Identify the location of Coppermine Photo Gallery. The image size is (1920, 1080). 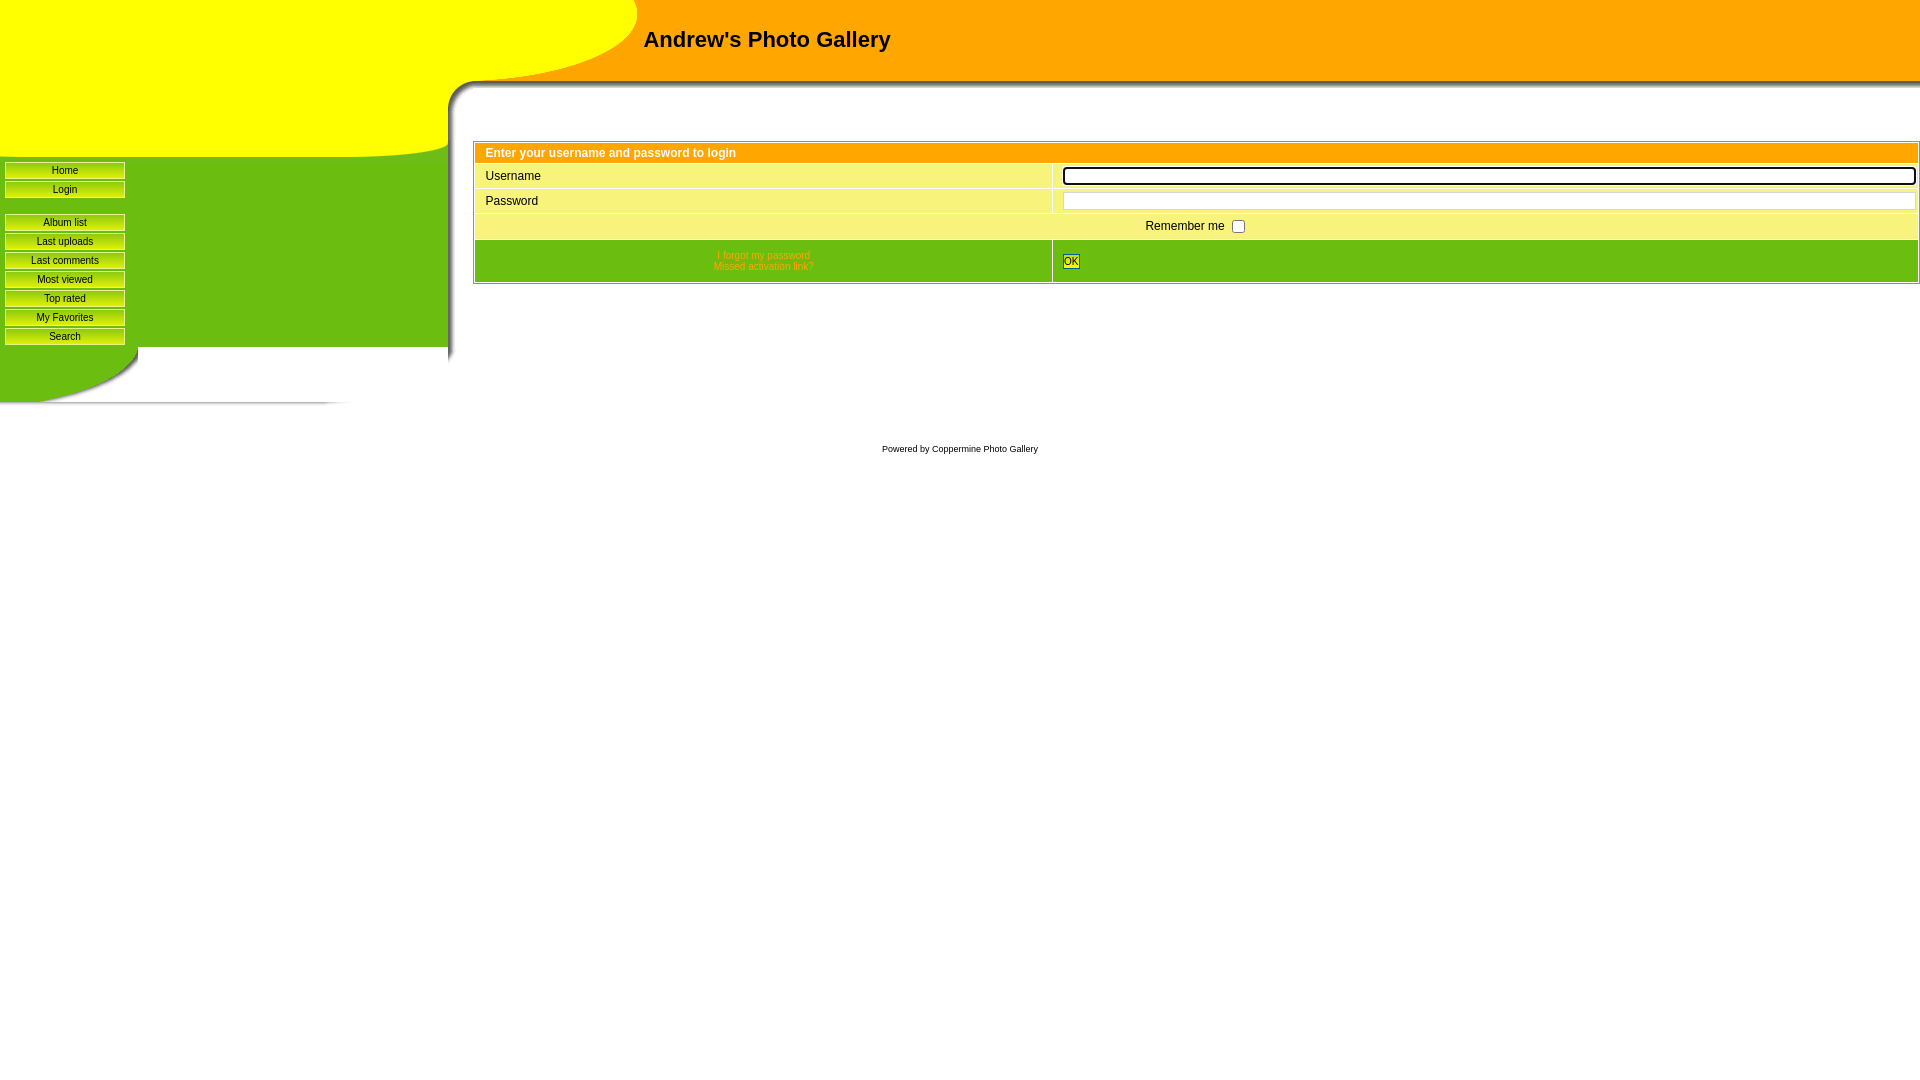
(985, 449).